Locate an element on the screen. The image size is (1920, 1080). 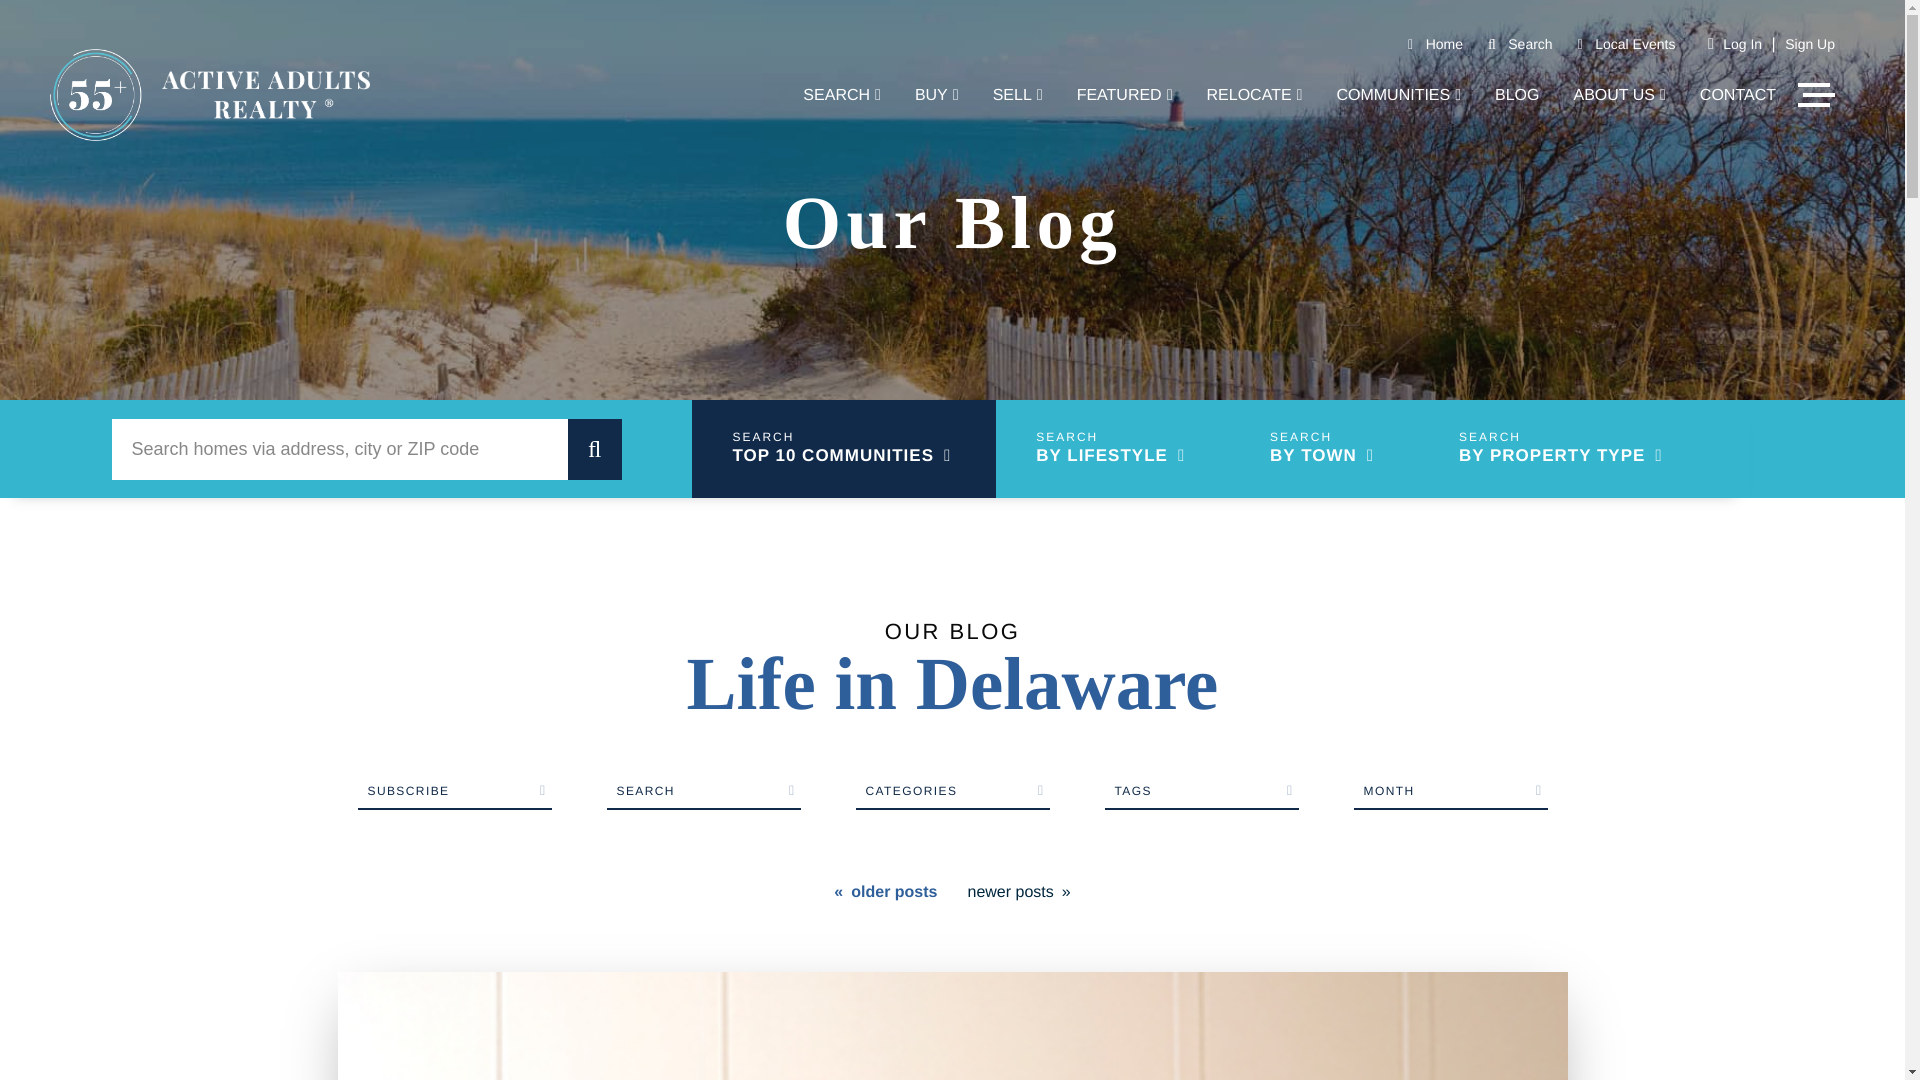
SELL is located at coordinates (1017, 96).